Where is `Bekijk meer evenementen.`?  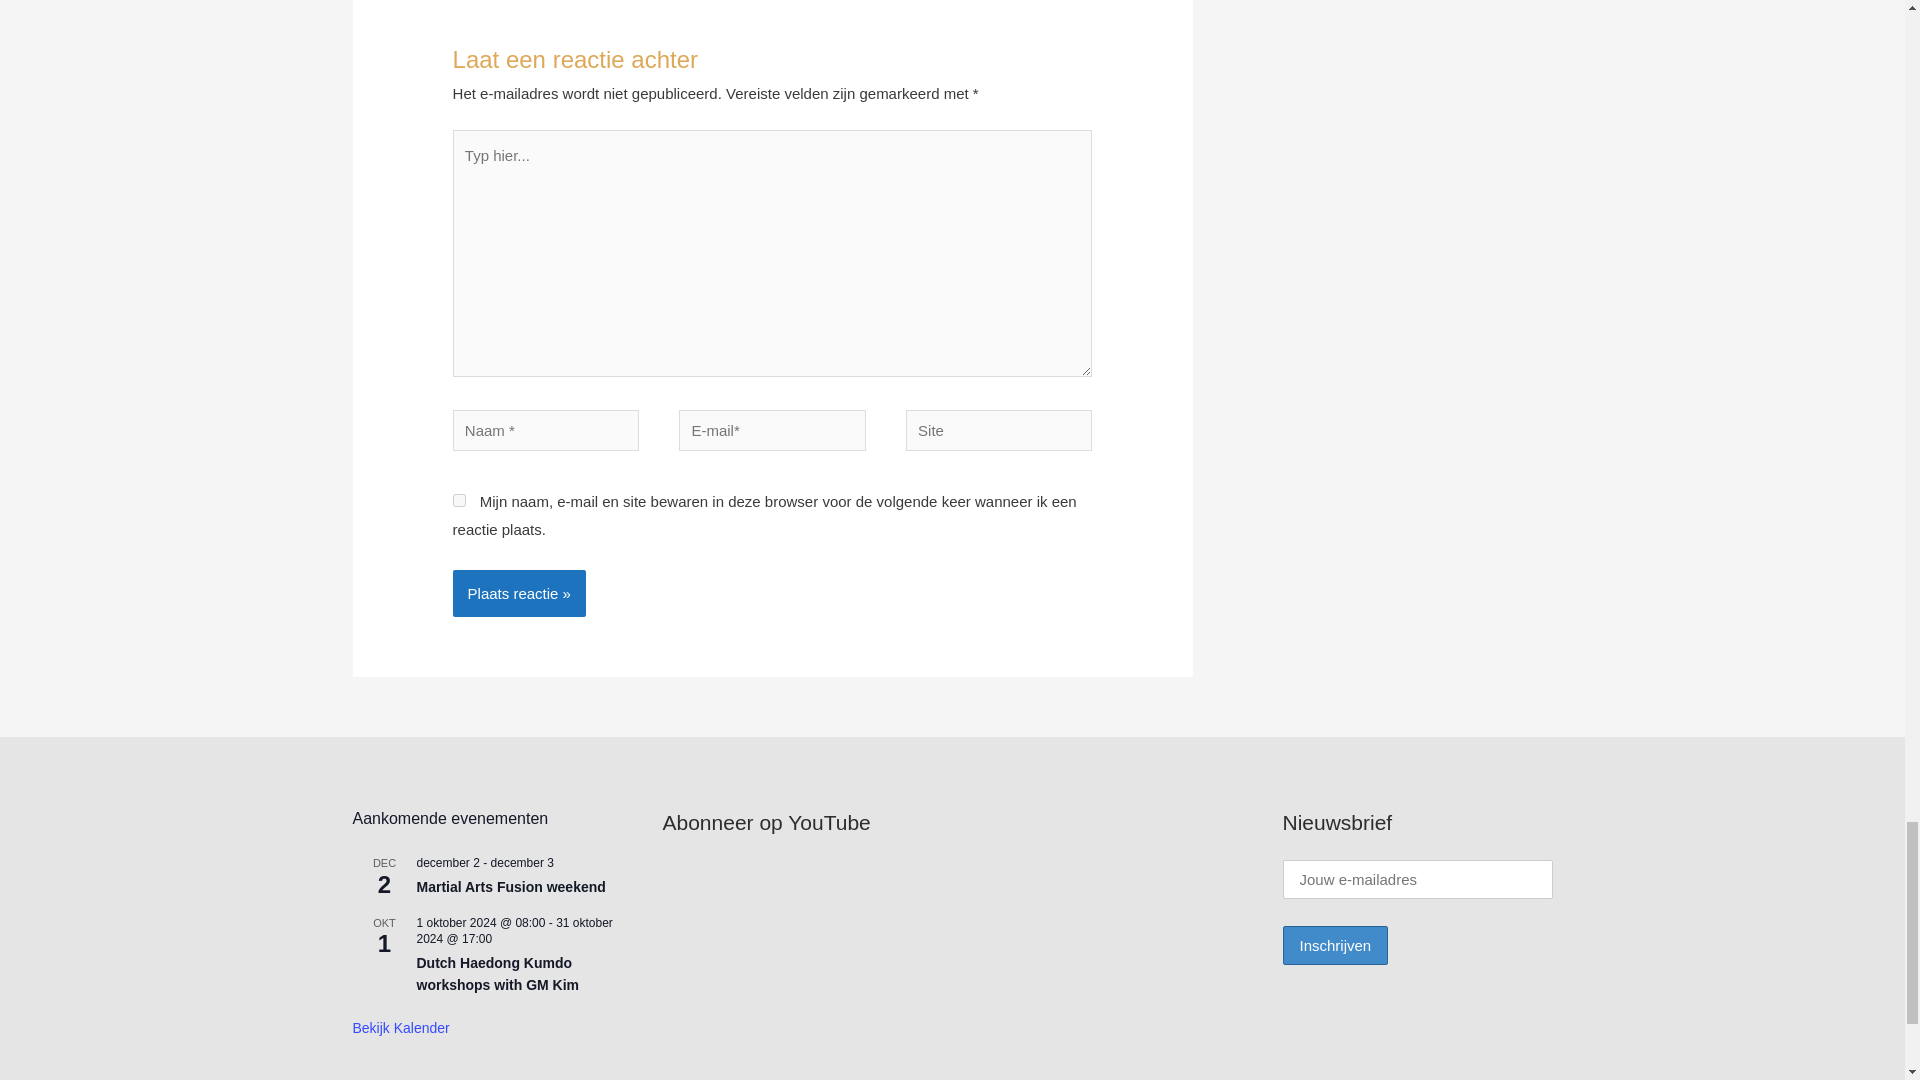 Bekijk meer evenementen. is located at coordinates (400, 1028).